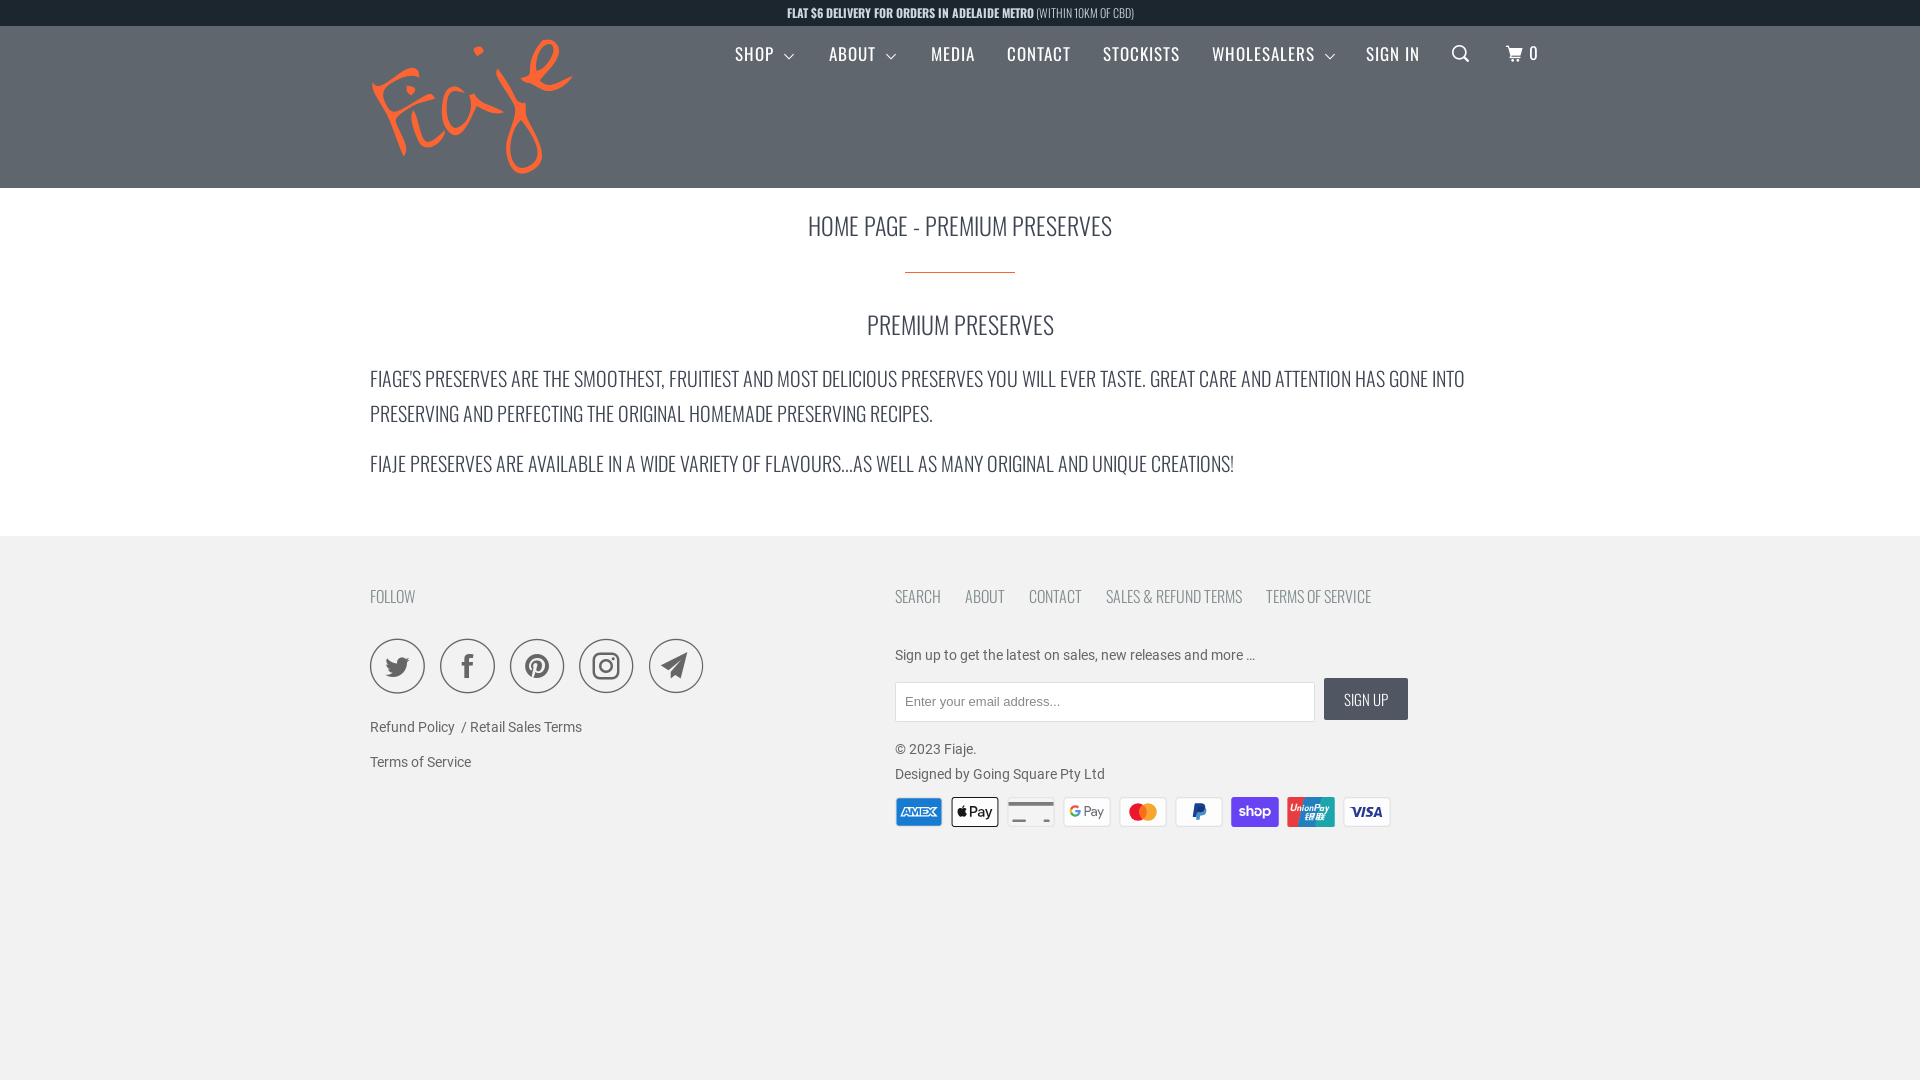 The image size is (1920, 1080). Describe the element at coordinates (1038, 54) in the screenshot. I see `CONTACT` at that location.